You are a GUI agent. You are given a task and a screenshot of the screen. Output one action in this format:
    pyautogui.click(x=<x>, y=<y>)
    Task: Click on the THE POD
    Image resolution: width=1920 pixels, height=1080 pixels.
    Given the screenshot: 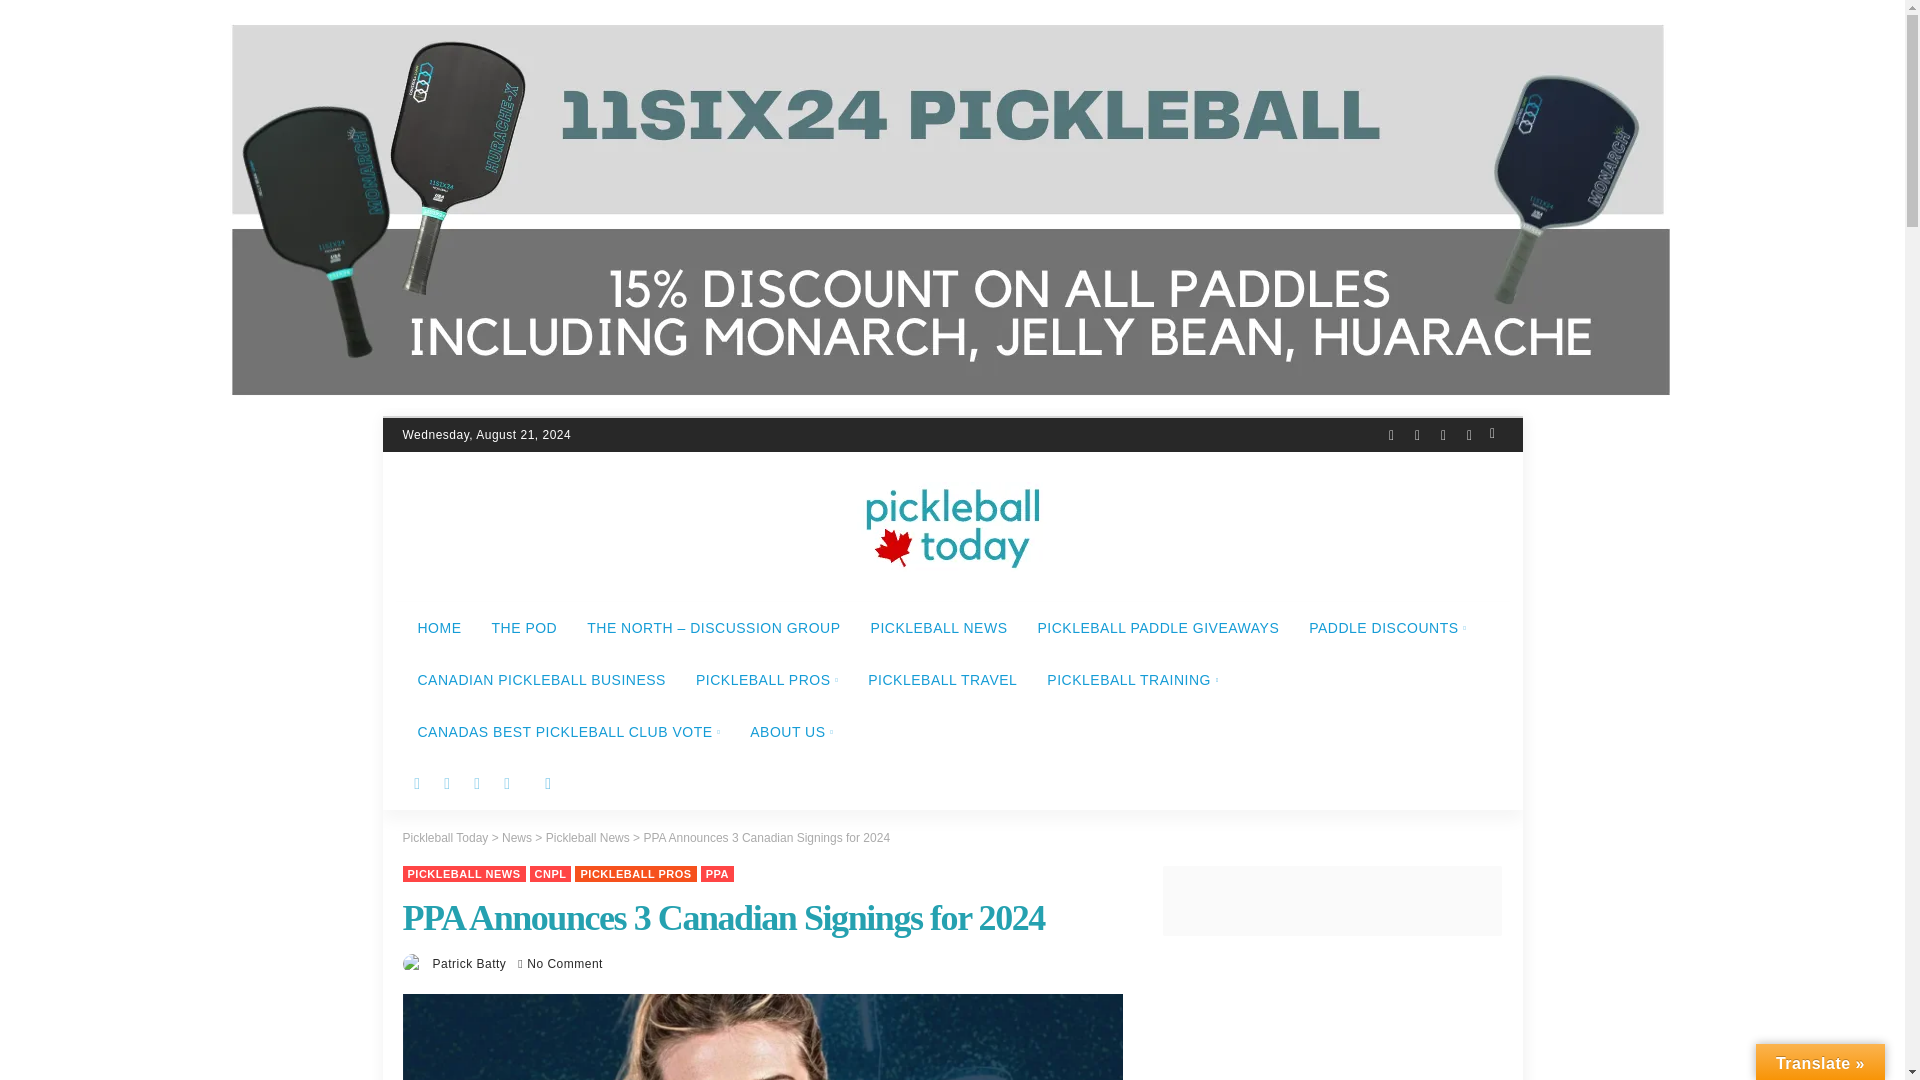 What is the action you would take?
    pyautogui.click(x=524, y=628)
    